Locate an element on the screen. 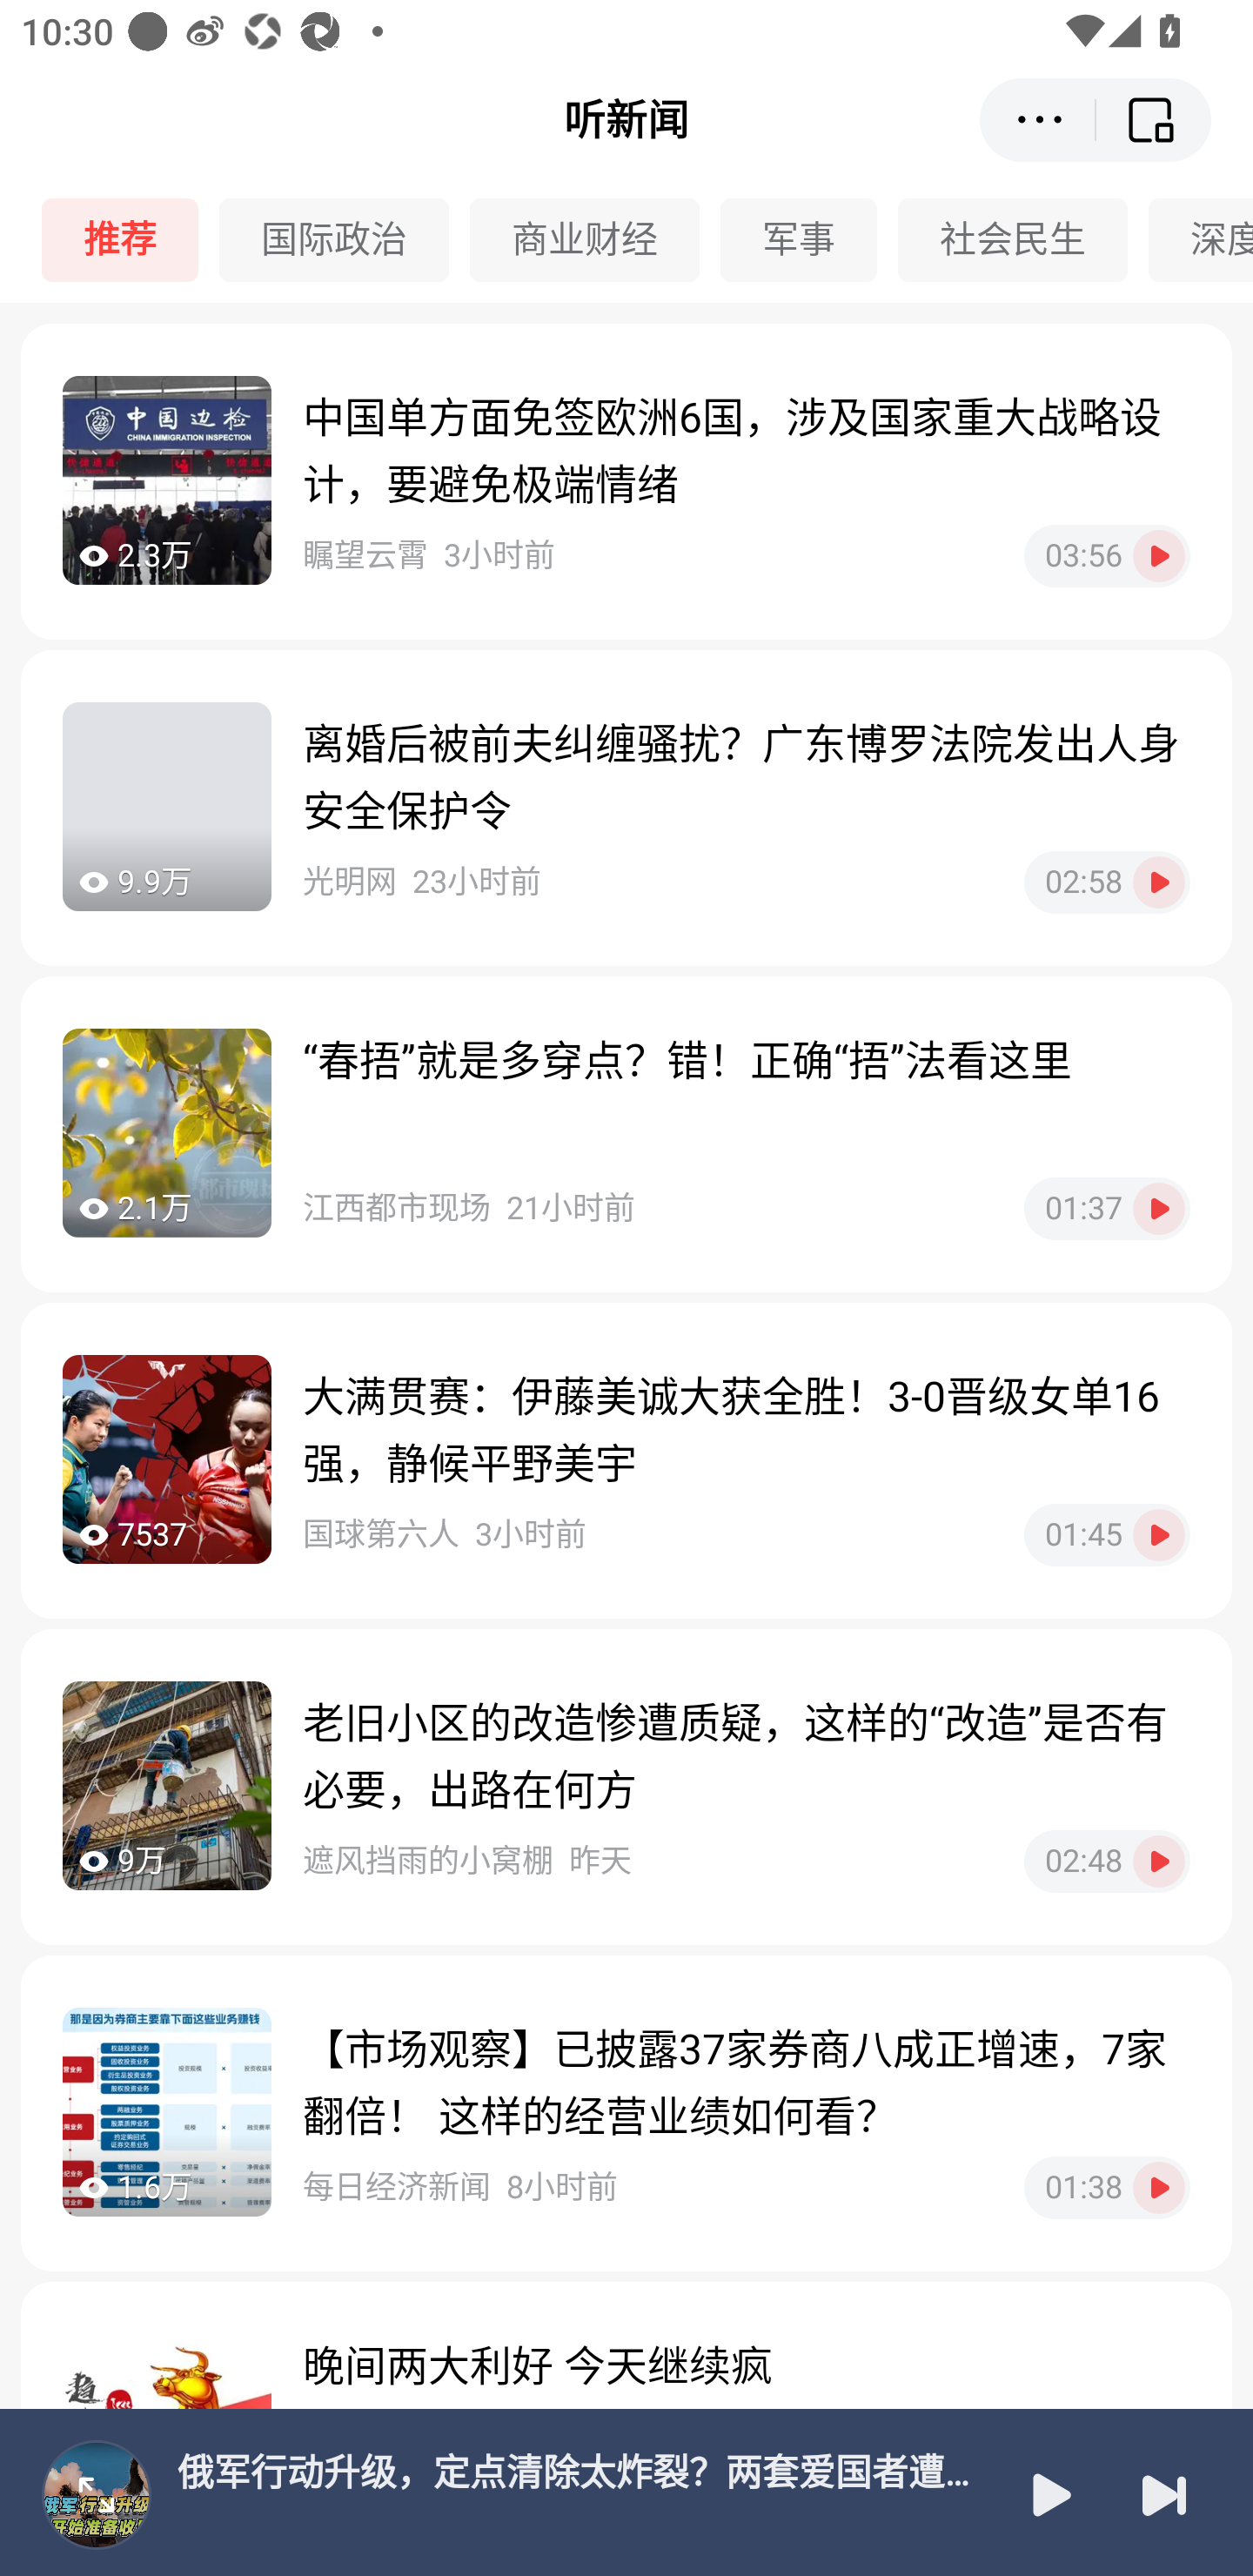  01:45 is located at coordinates (1107, 1535).